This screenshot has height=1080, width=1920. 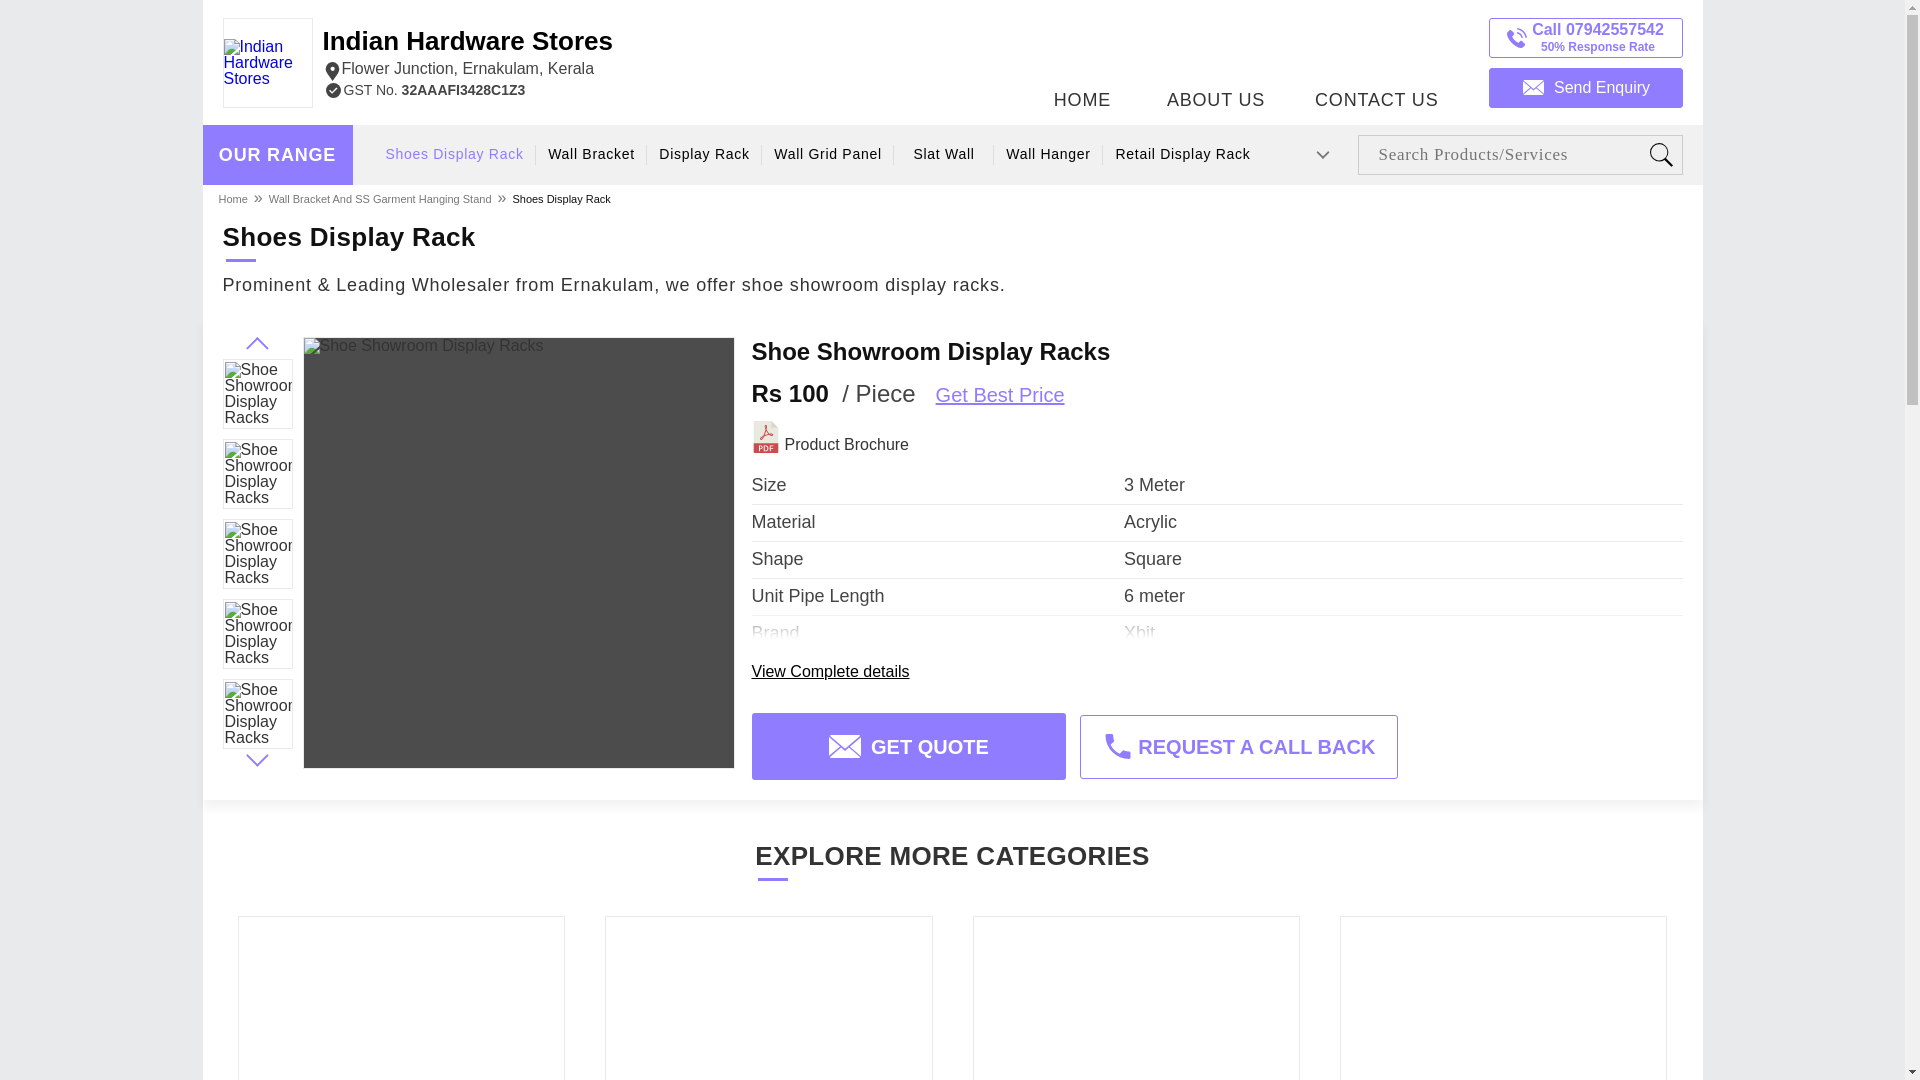 I want to click on CONTACT US, so click(x=1376, y=57).